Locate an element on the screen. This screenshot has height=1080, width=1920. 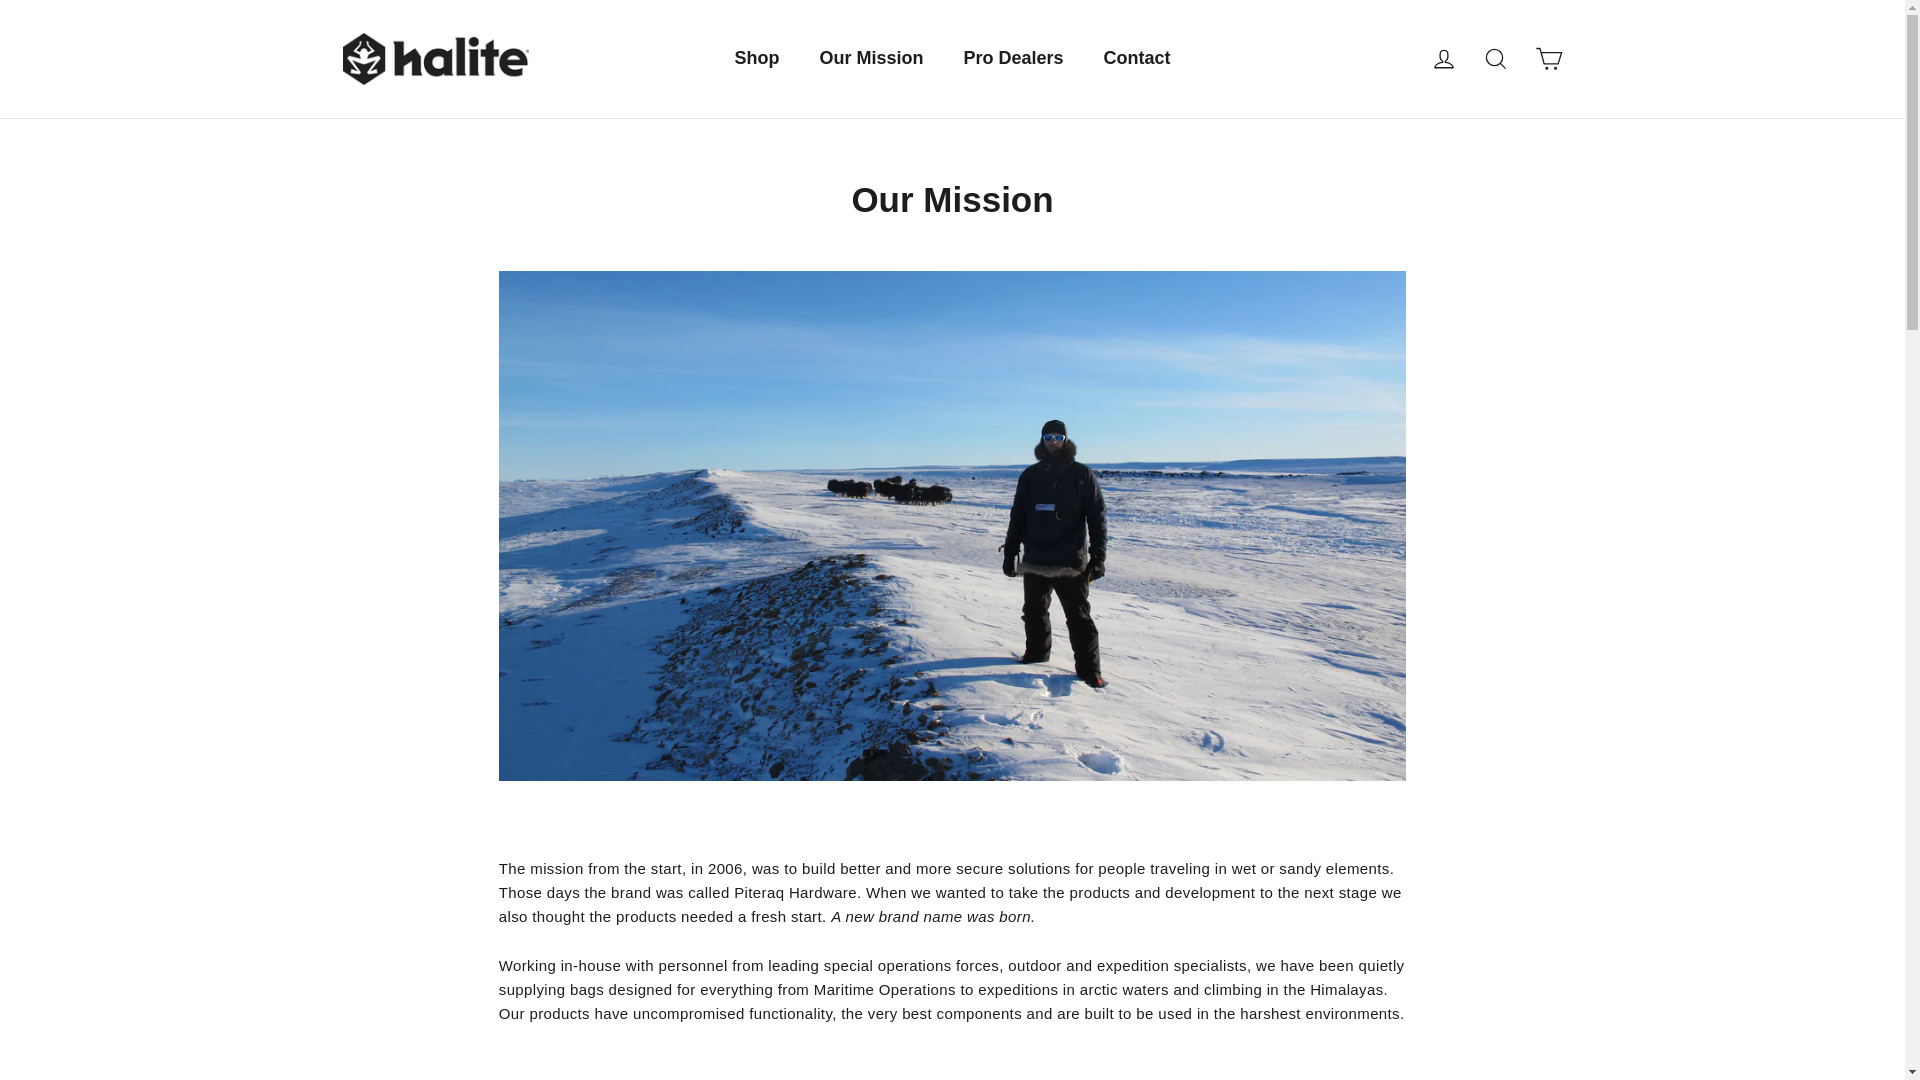
Cart is located at coordinates (1548, 58).